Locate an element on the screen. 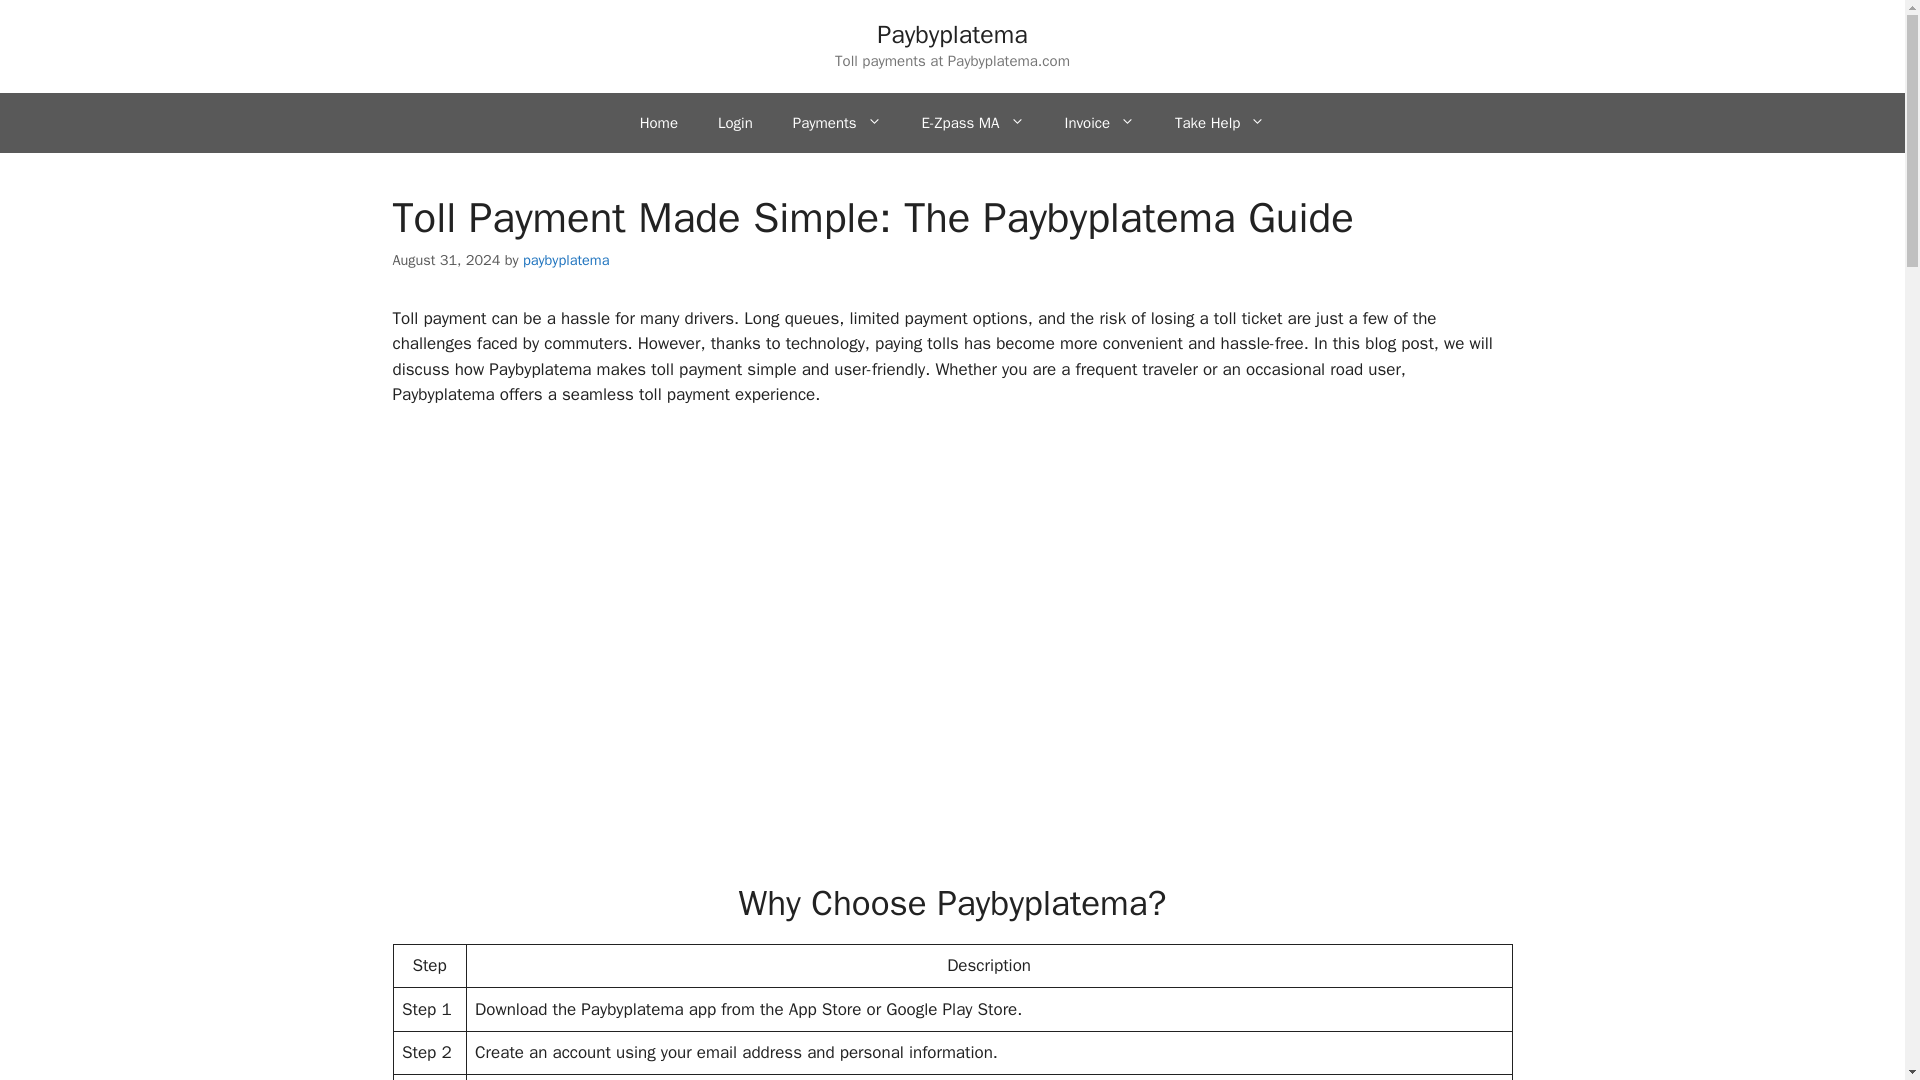 This screenshot has width=1920, height=1080. Home is located at coordinates (659, 122).